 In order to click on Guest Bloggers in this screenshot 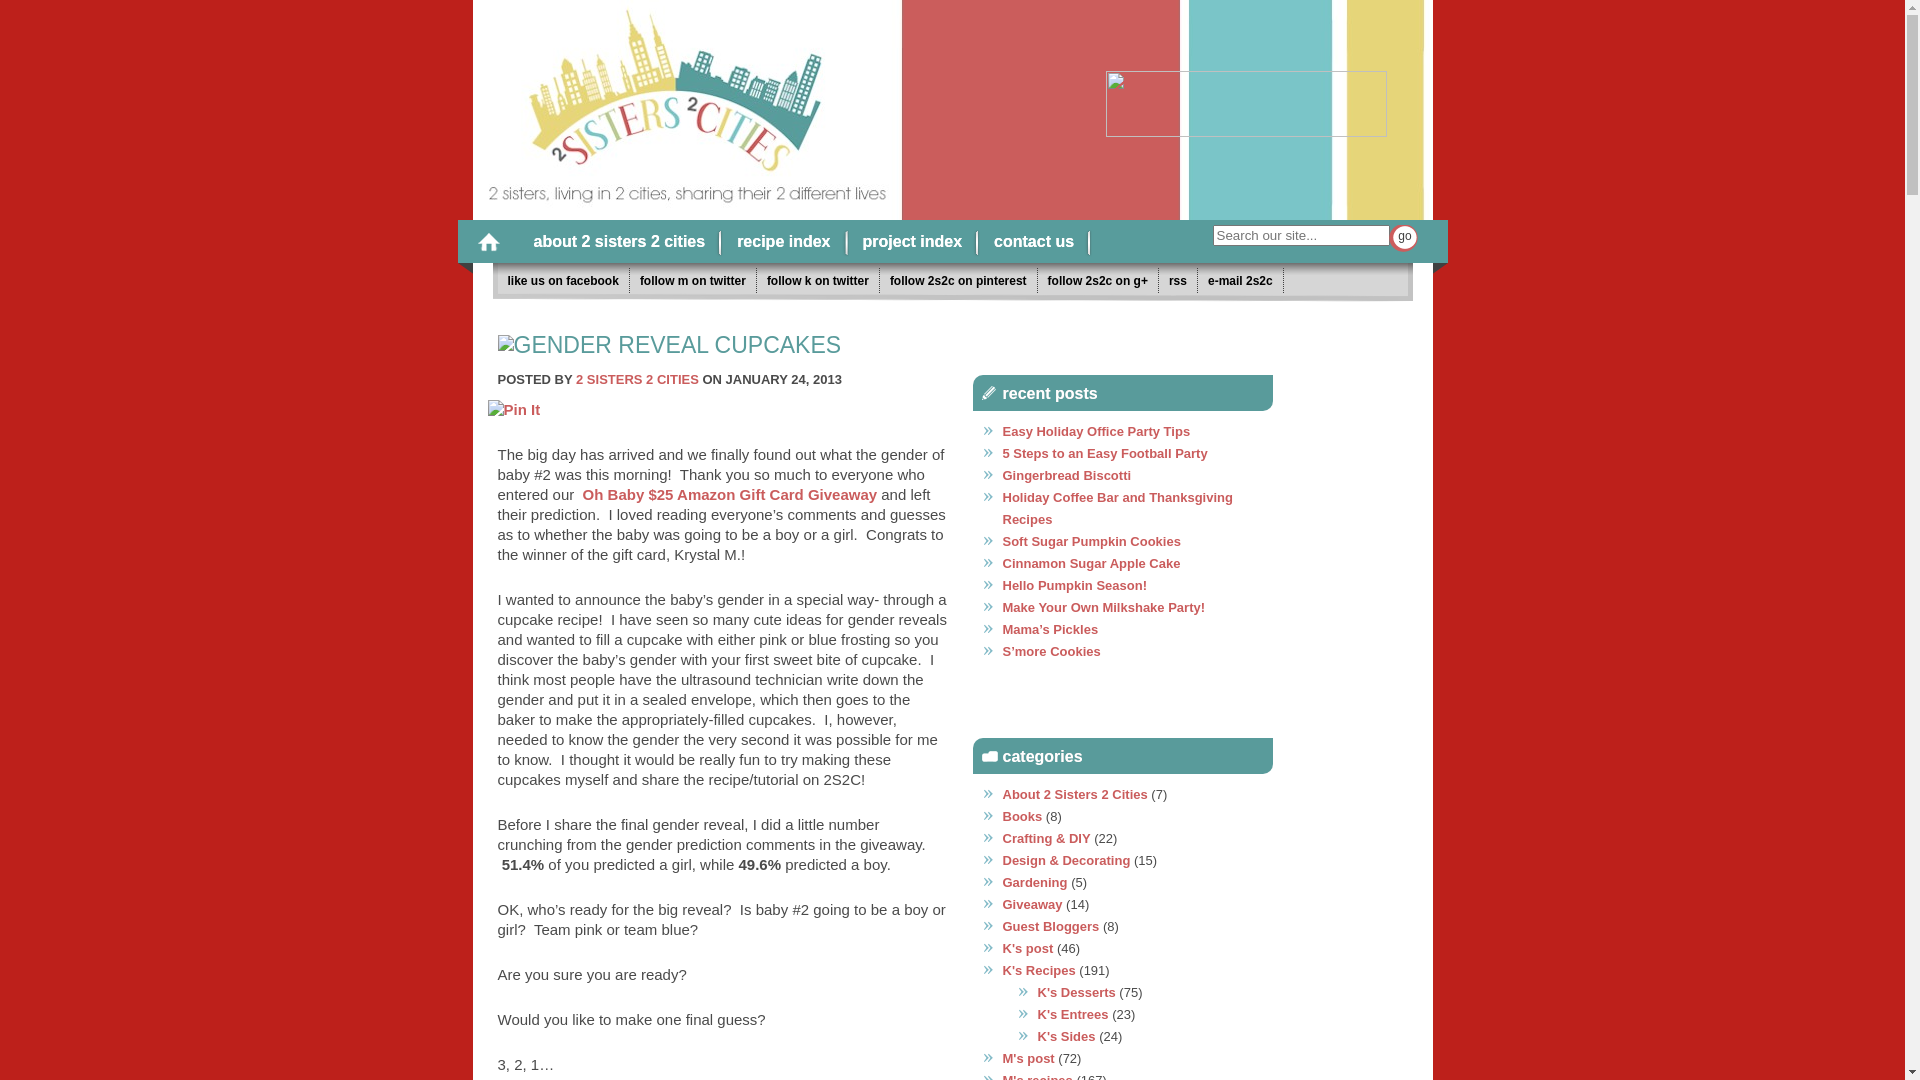, I will do `click(1050, 926)`.